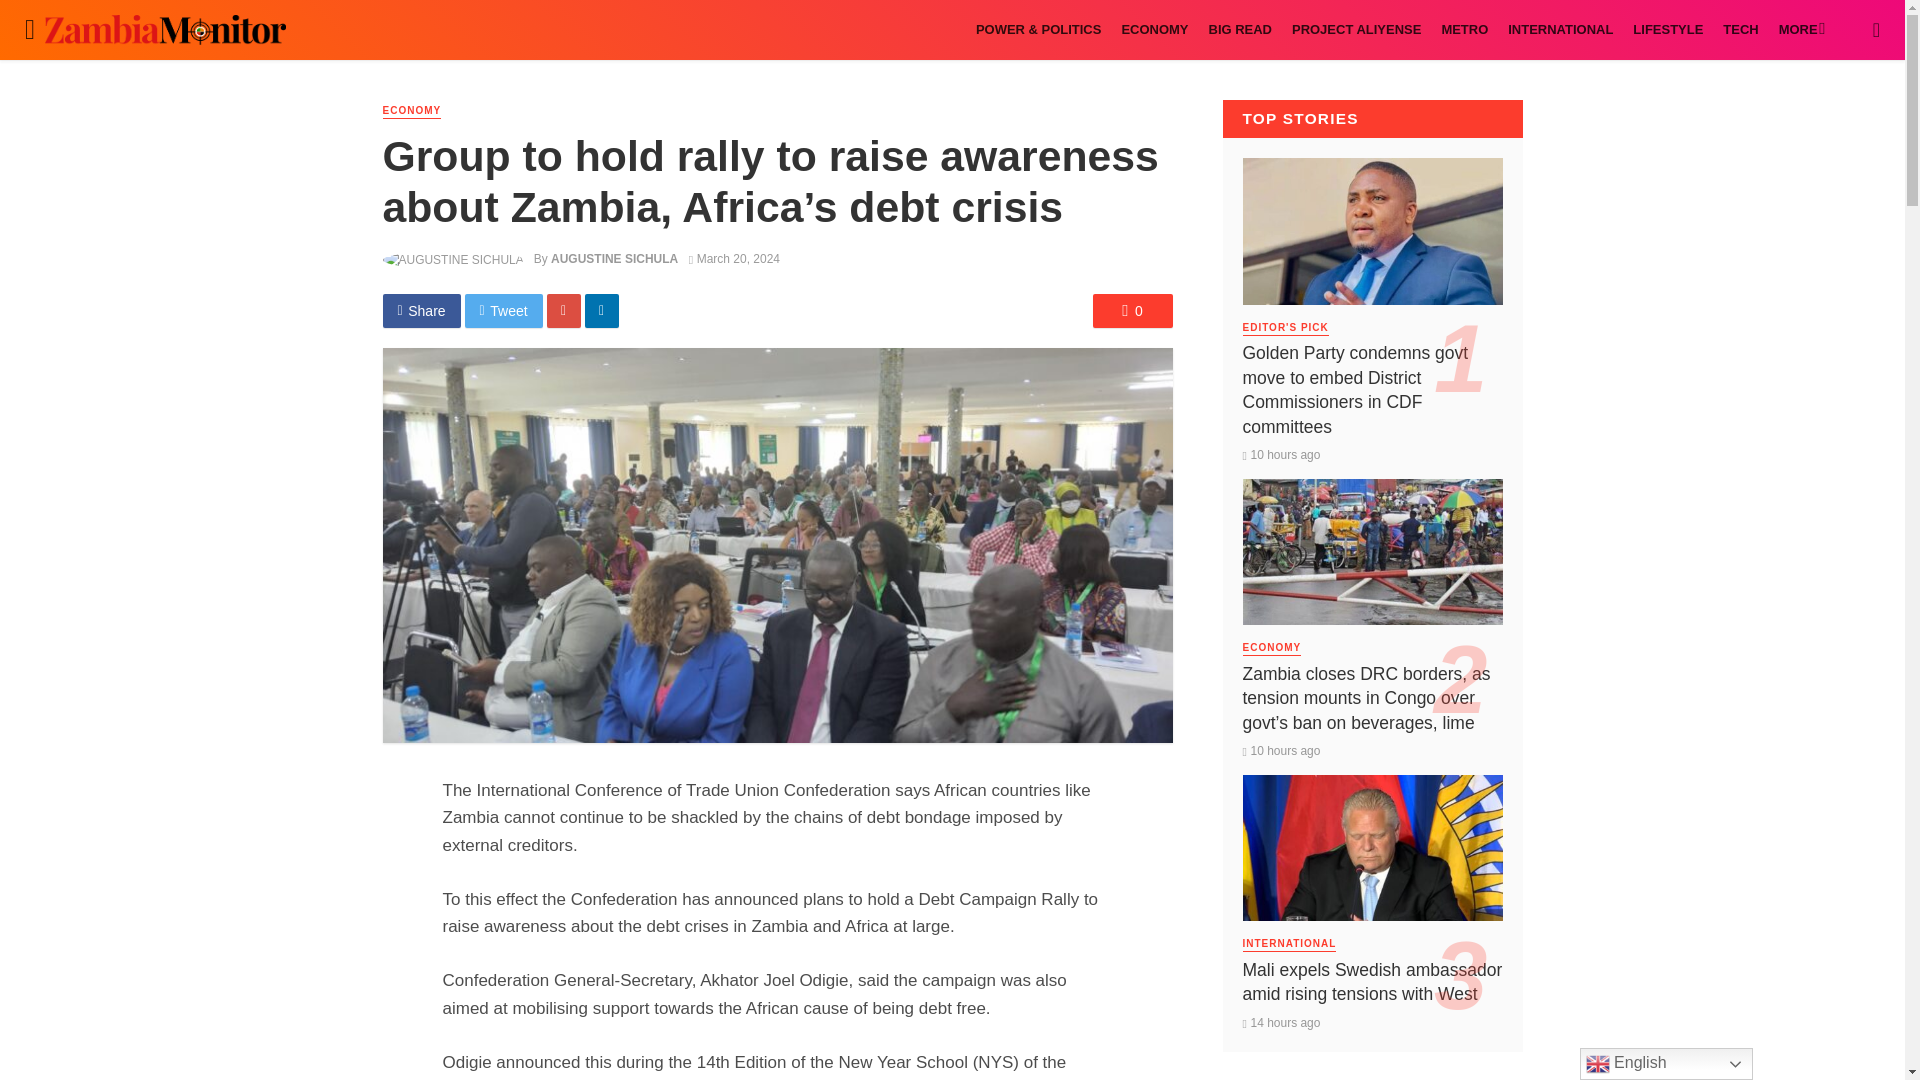  I want to click on LIFESTYLE, so click(1667, 30).